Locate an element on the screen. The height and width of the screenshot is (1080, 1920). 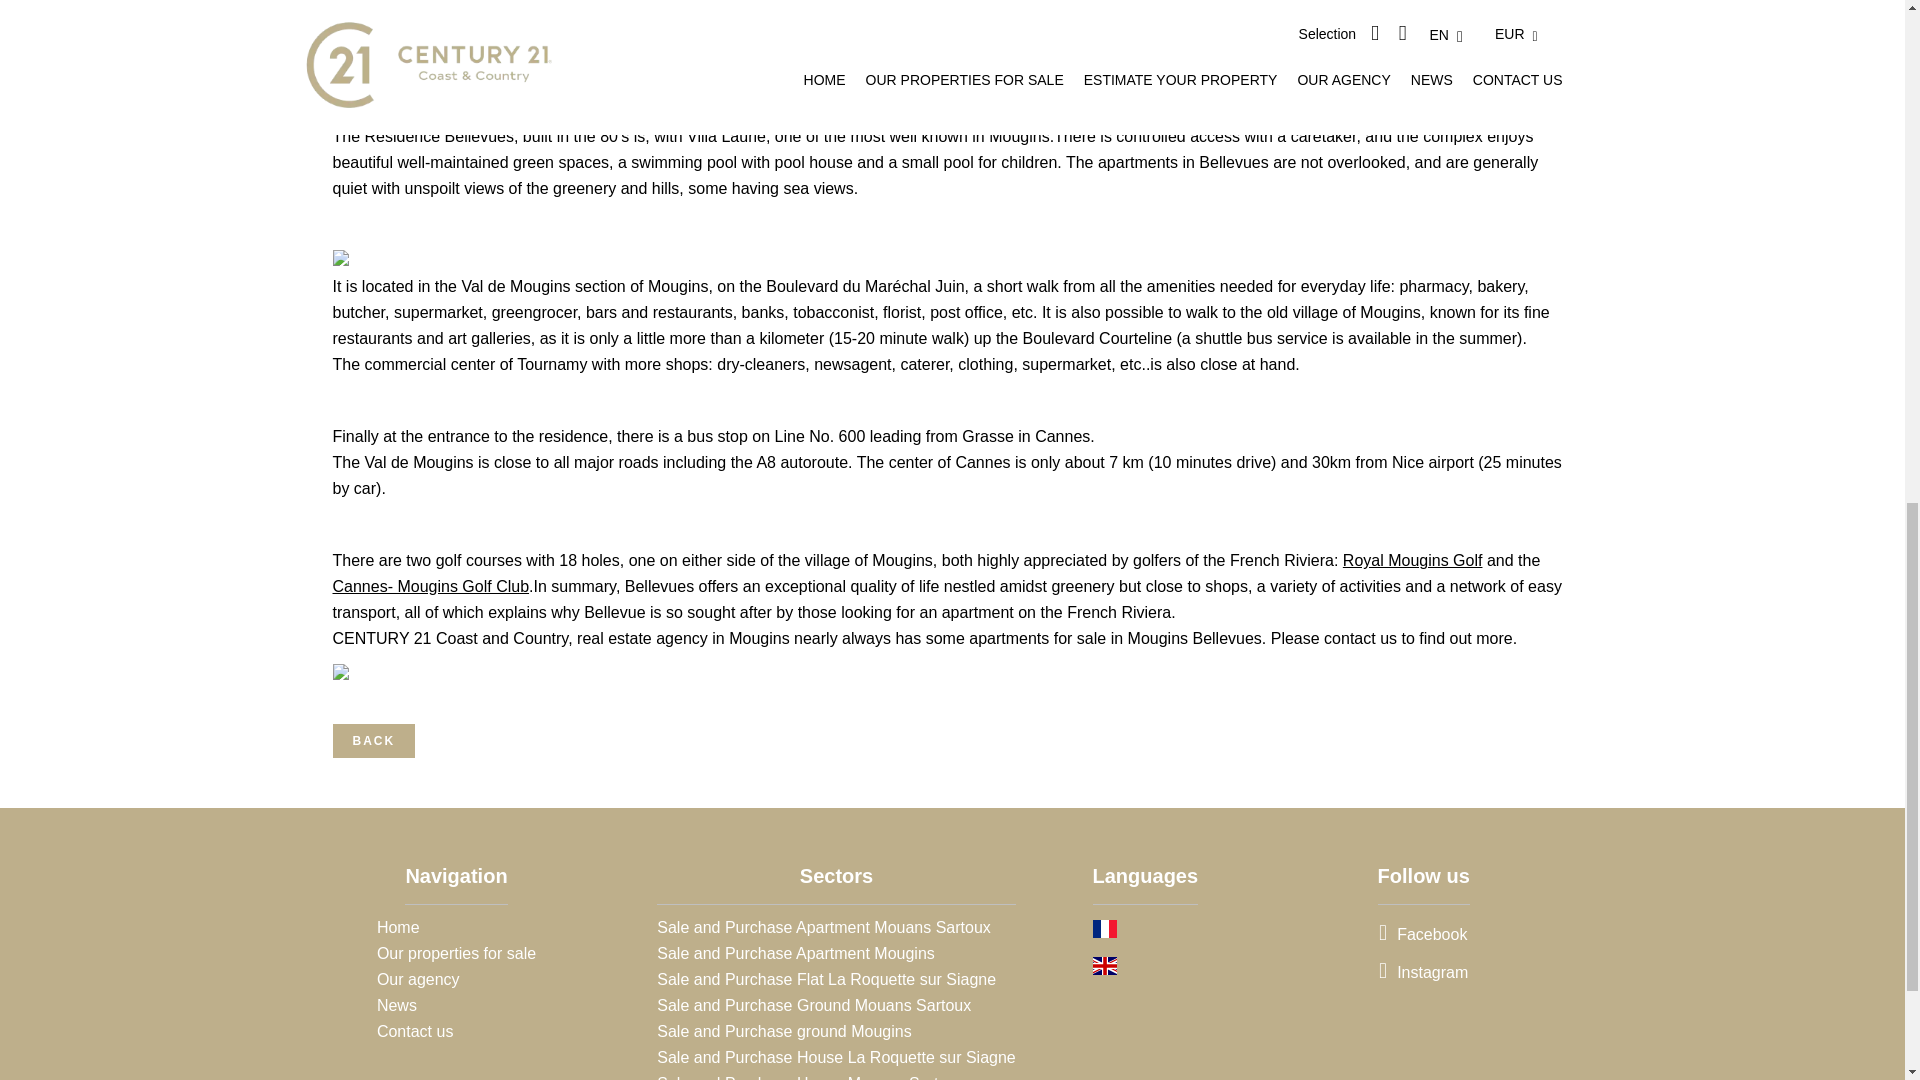
Instagram is located at coordinates (1423, 972).